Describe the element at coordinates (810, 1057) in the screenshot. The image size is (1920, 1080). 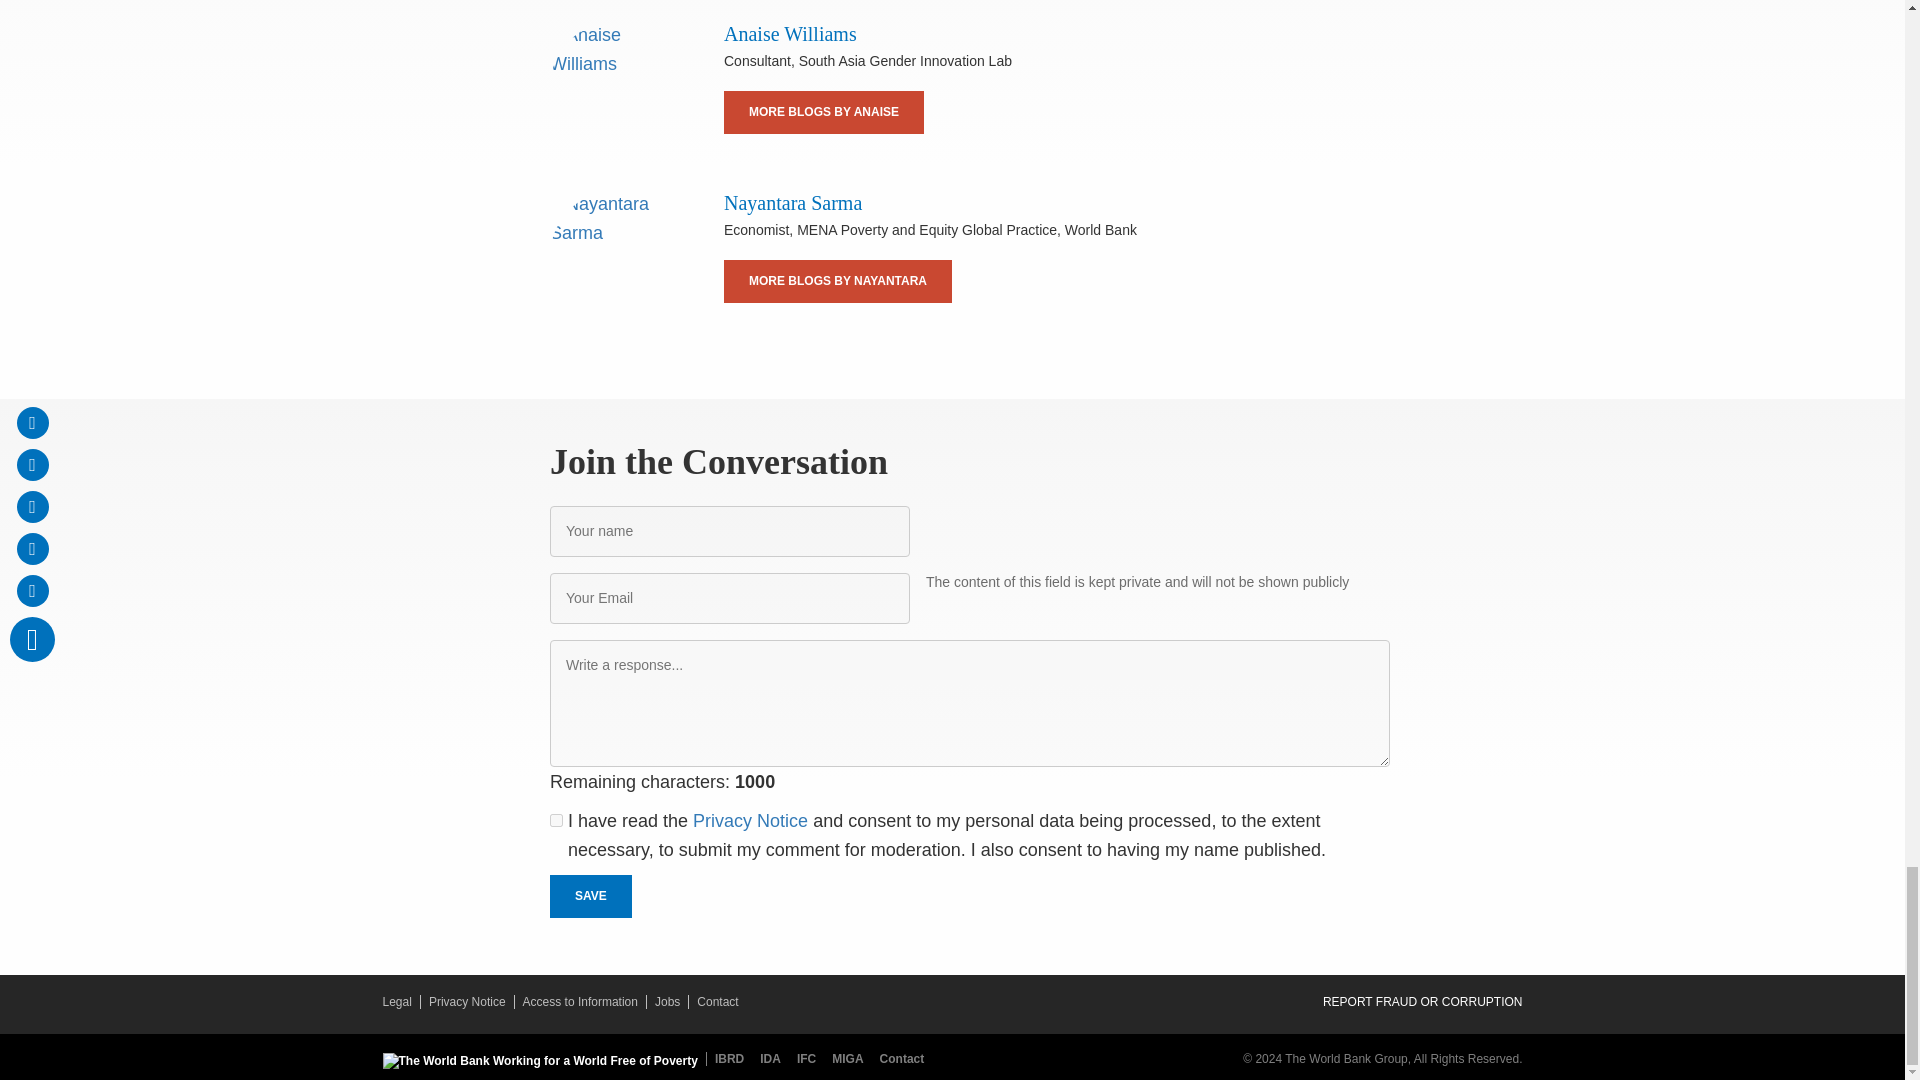
I see `IFC` at that location.